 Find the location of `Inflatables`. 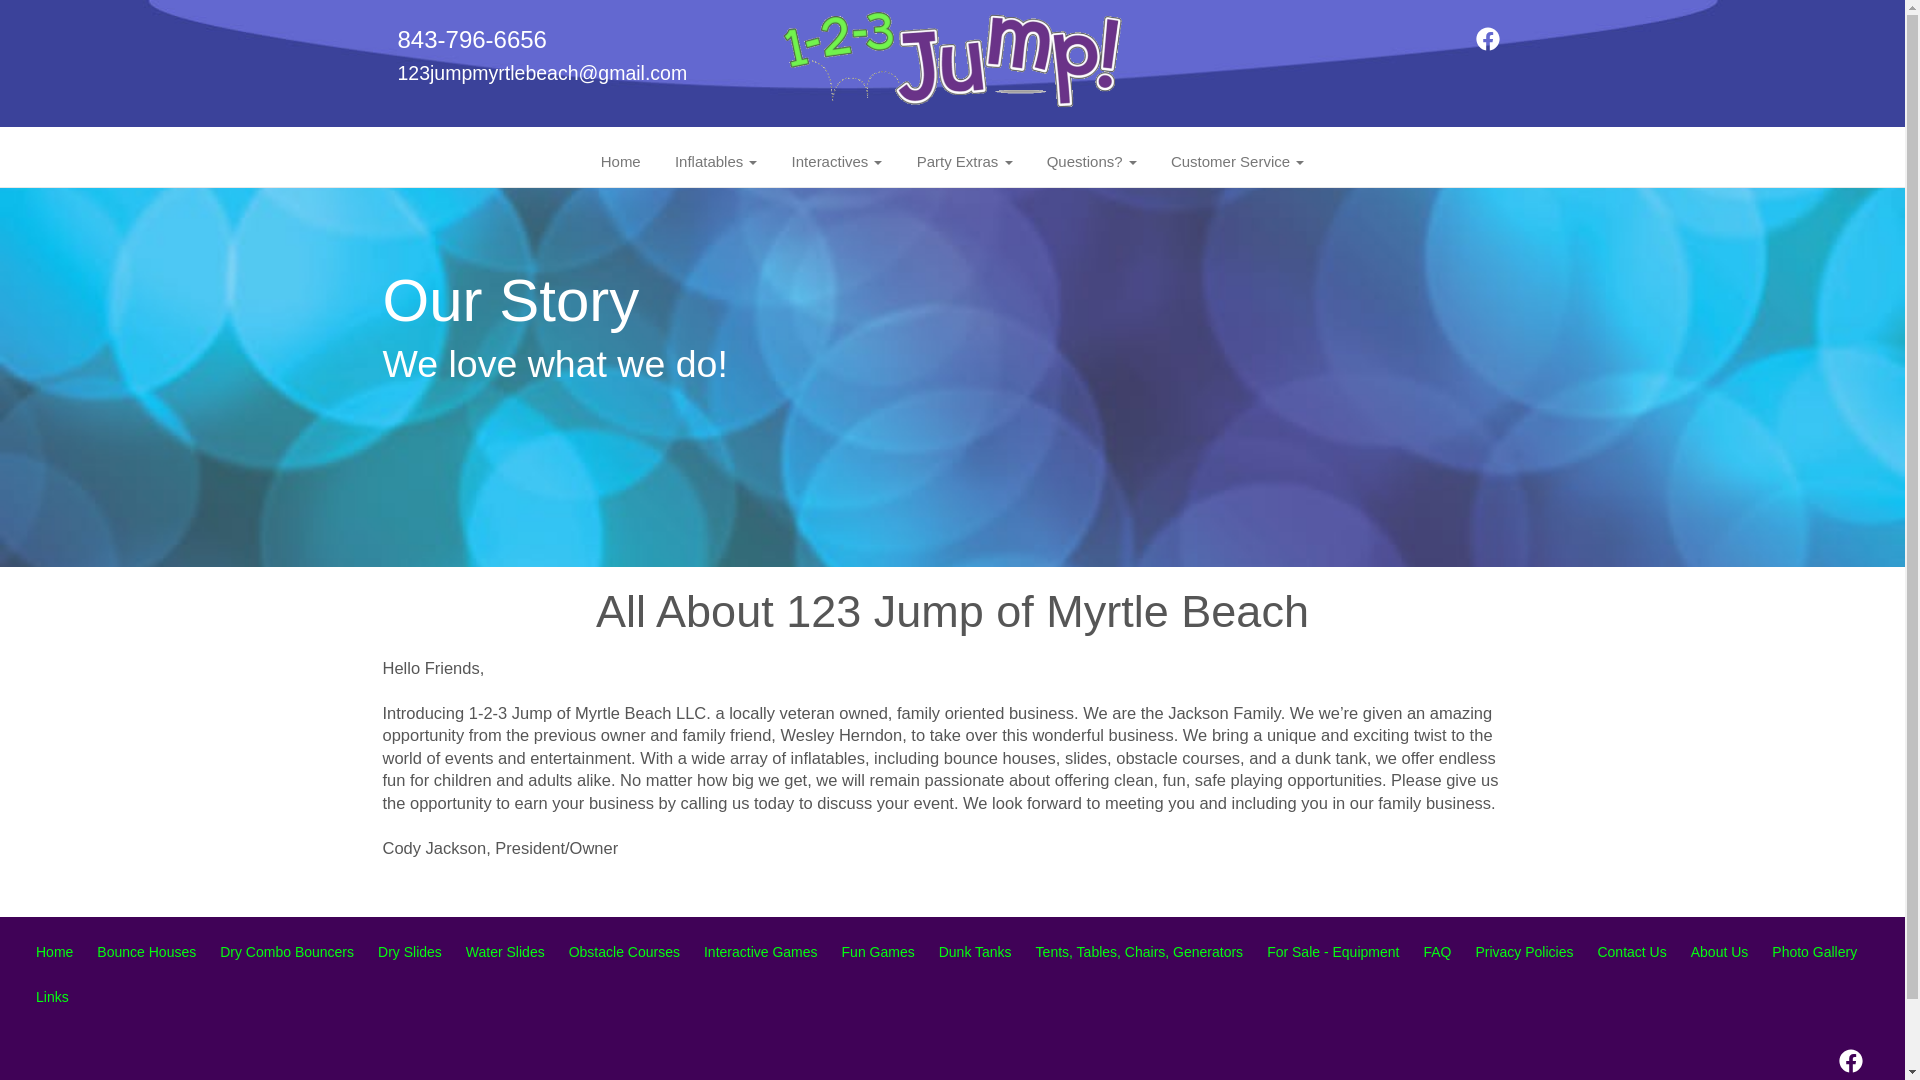

Inflatables is located at coordinates (716, 162).